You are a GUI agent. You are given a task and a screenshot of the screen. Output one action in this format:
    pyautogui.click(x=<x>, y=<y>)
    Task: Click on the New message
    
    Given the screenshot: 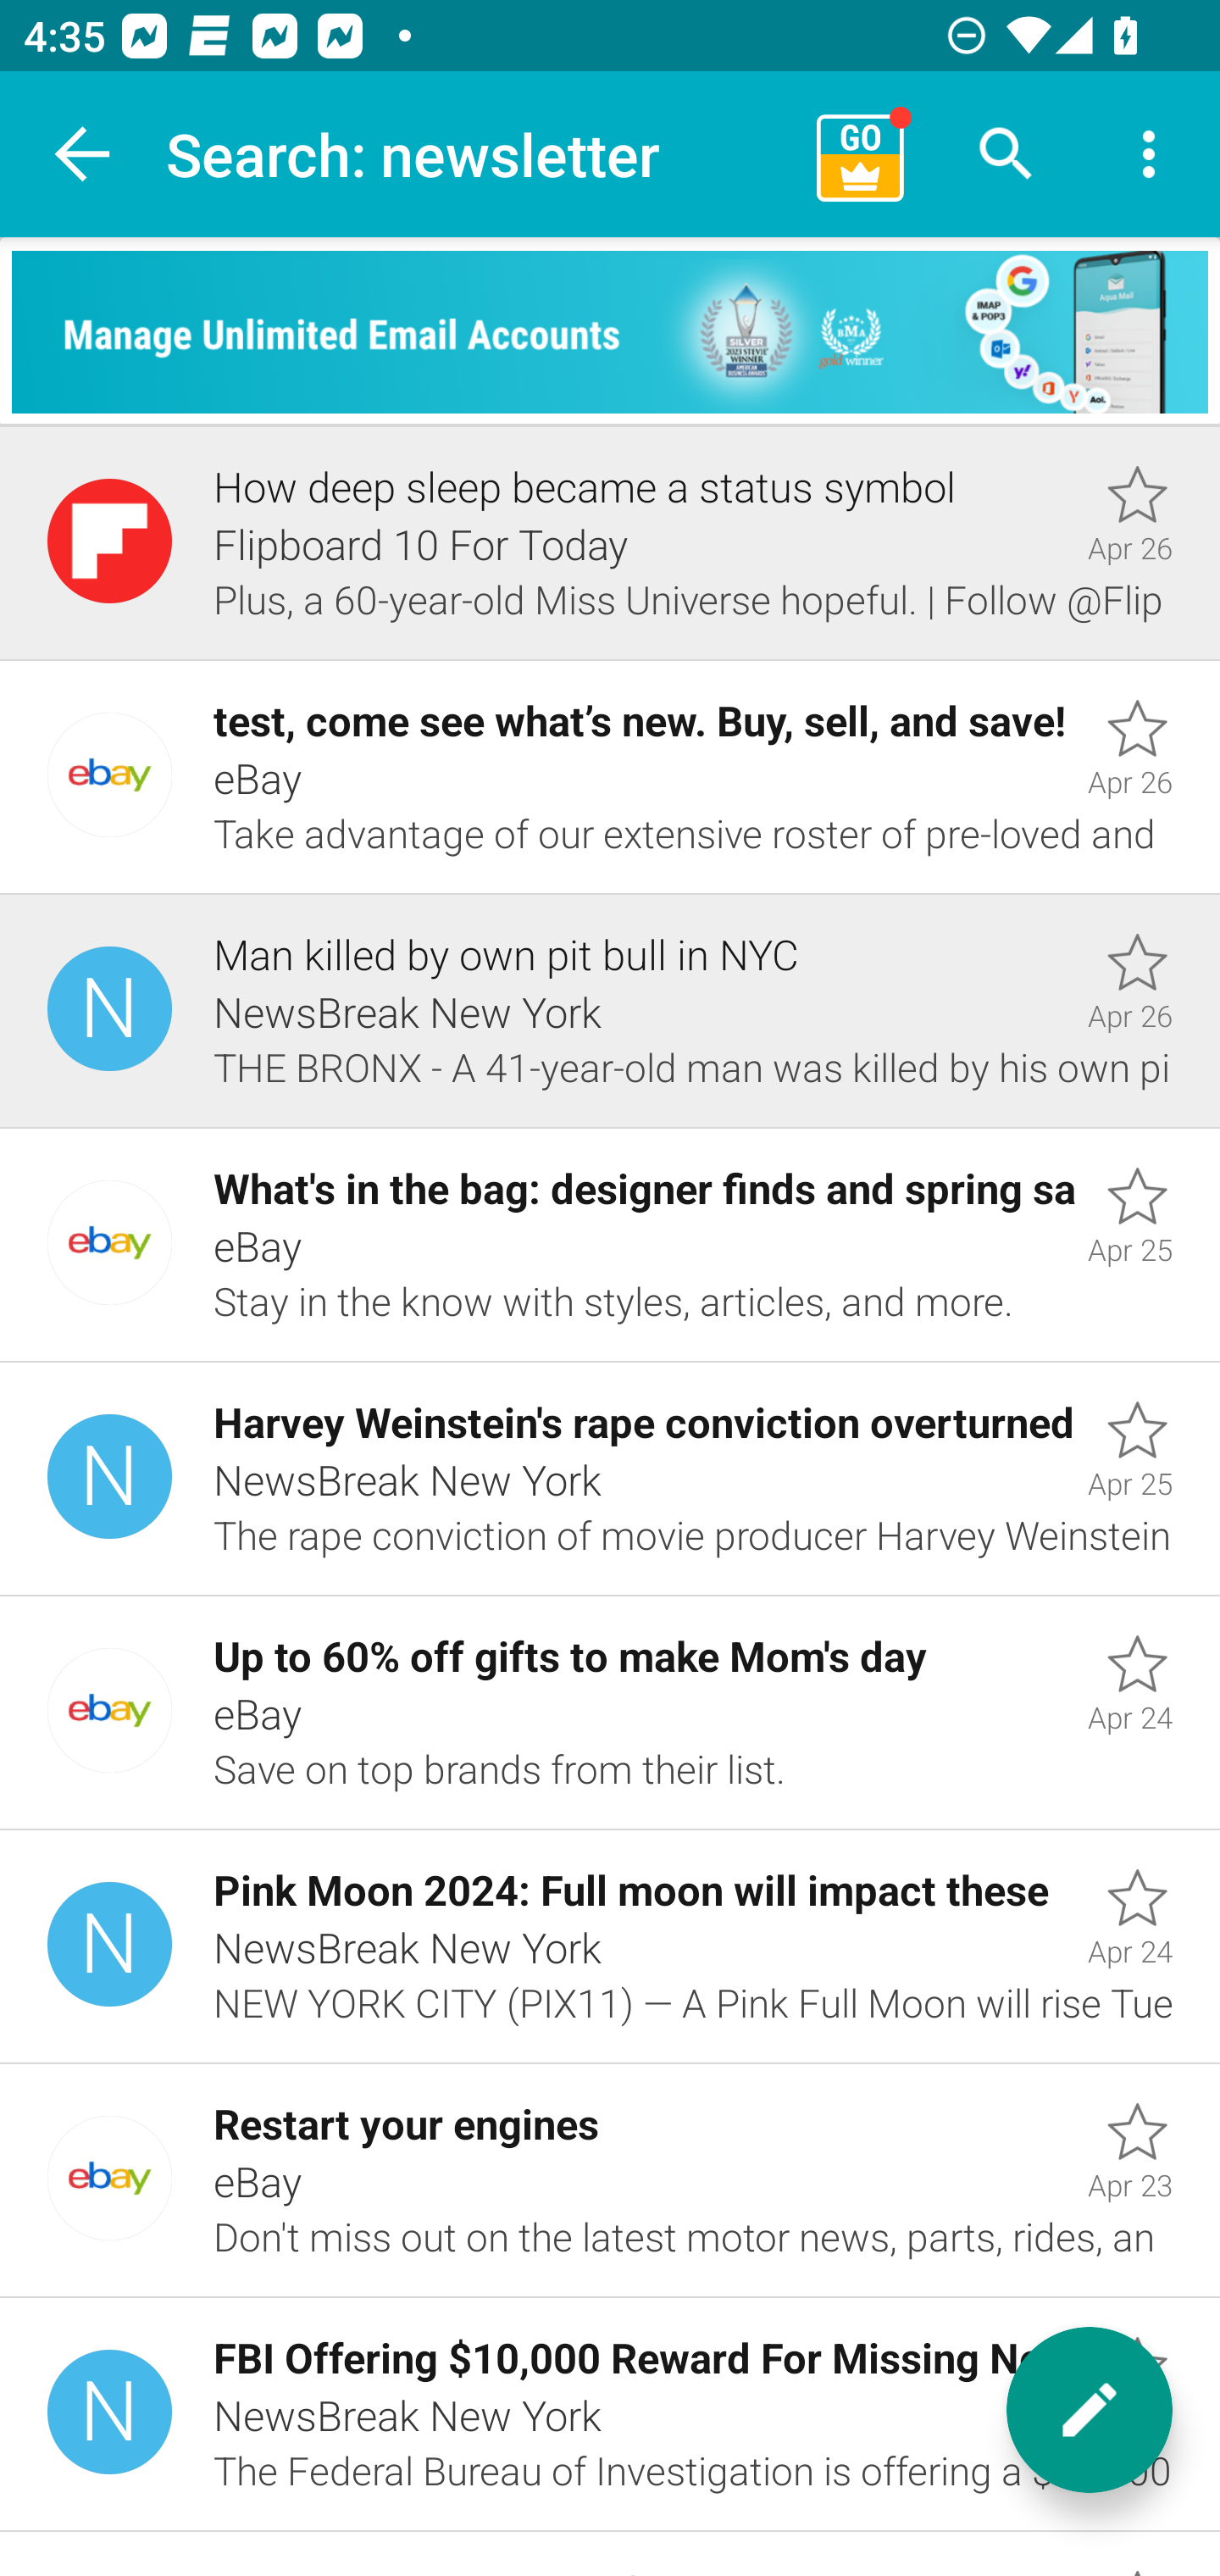 What is the action you would take?
    pyautogui.click(x=1090, y=2410)
    